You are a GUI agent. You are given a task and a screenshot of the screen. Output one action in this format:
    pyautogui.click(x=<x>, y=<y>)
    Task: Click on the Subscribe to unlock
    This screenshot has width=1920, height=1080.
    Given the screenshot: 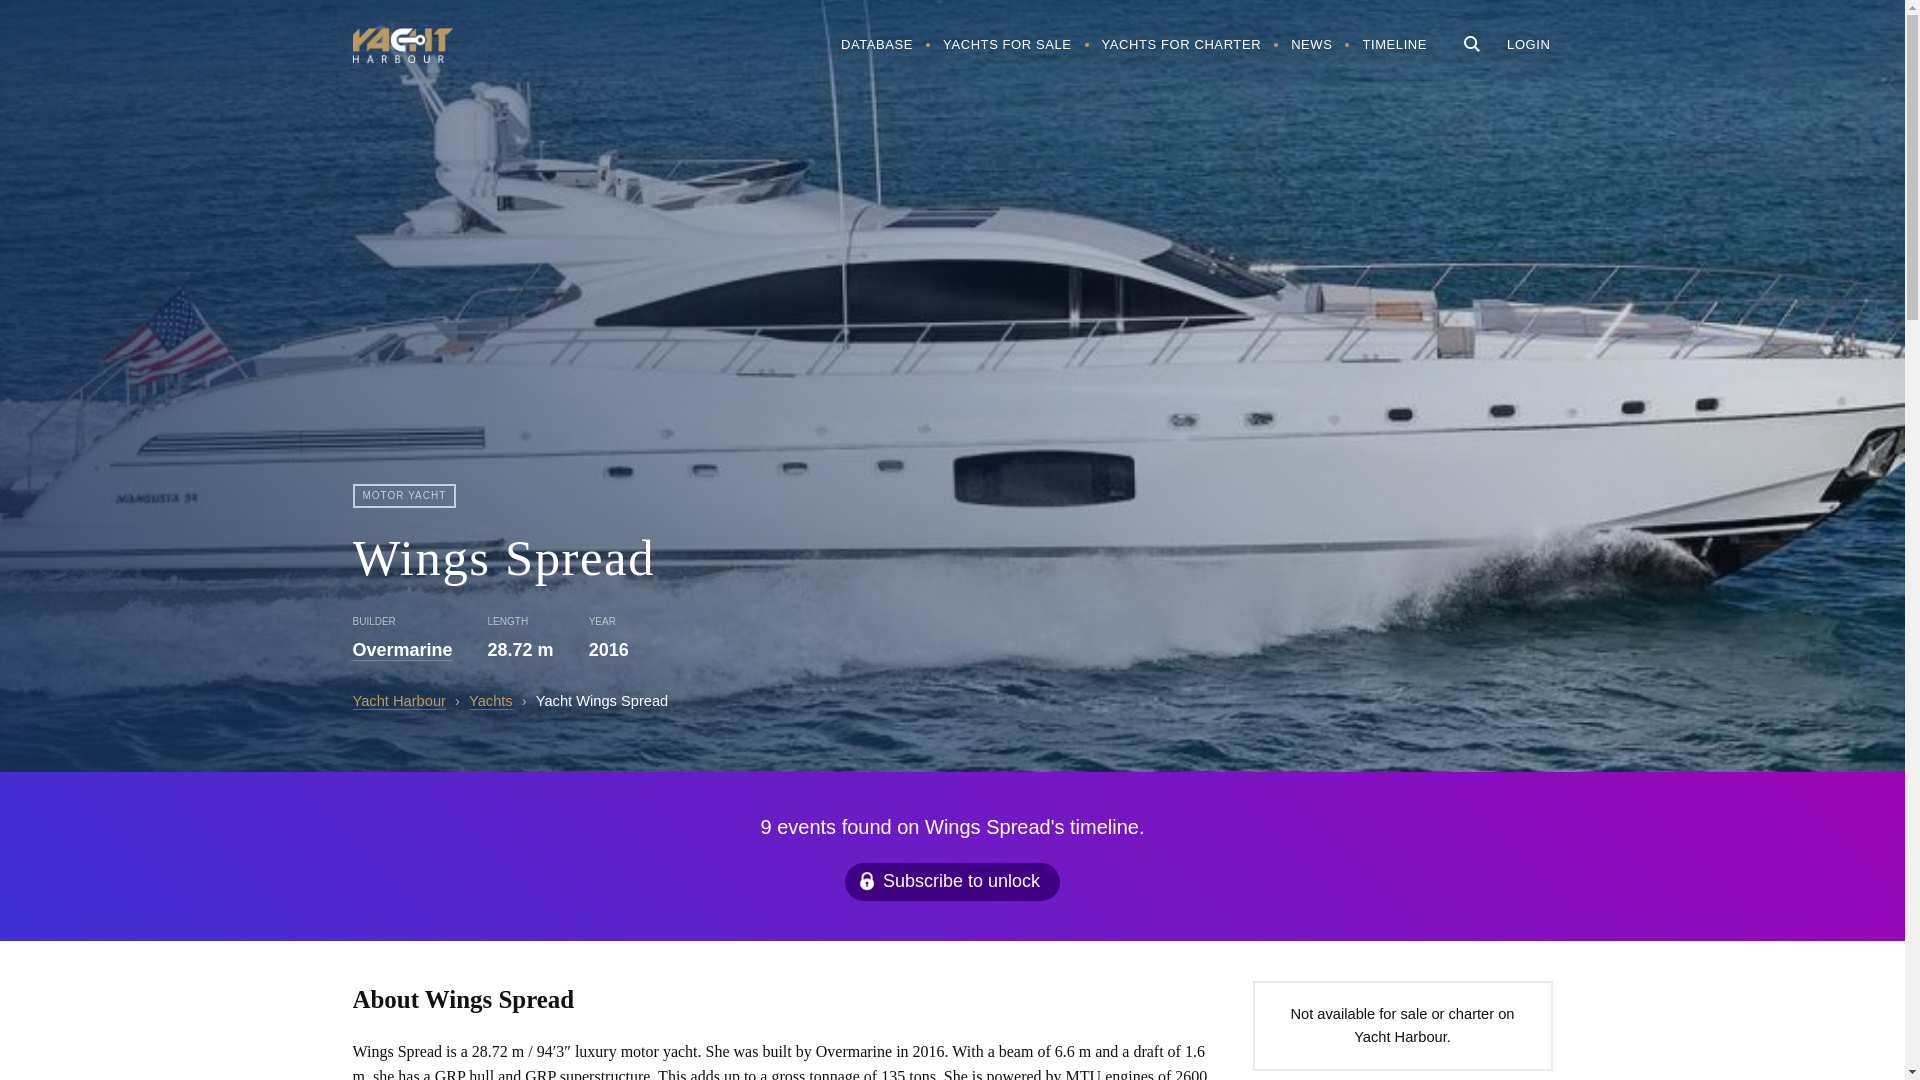 What is the action you would take?
    pyautogui.click(x=952, y=881)
    